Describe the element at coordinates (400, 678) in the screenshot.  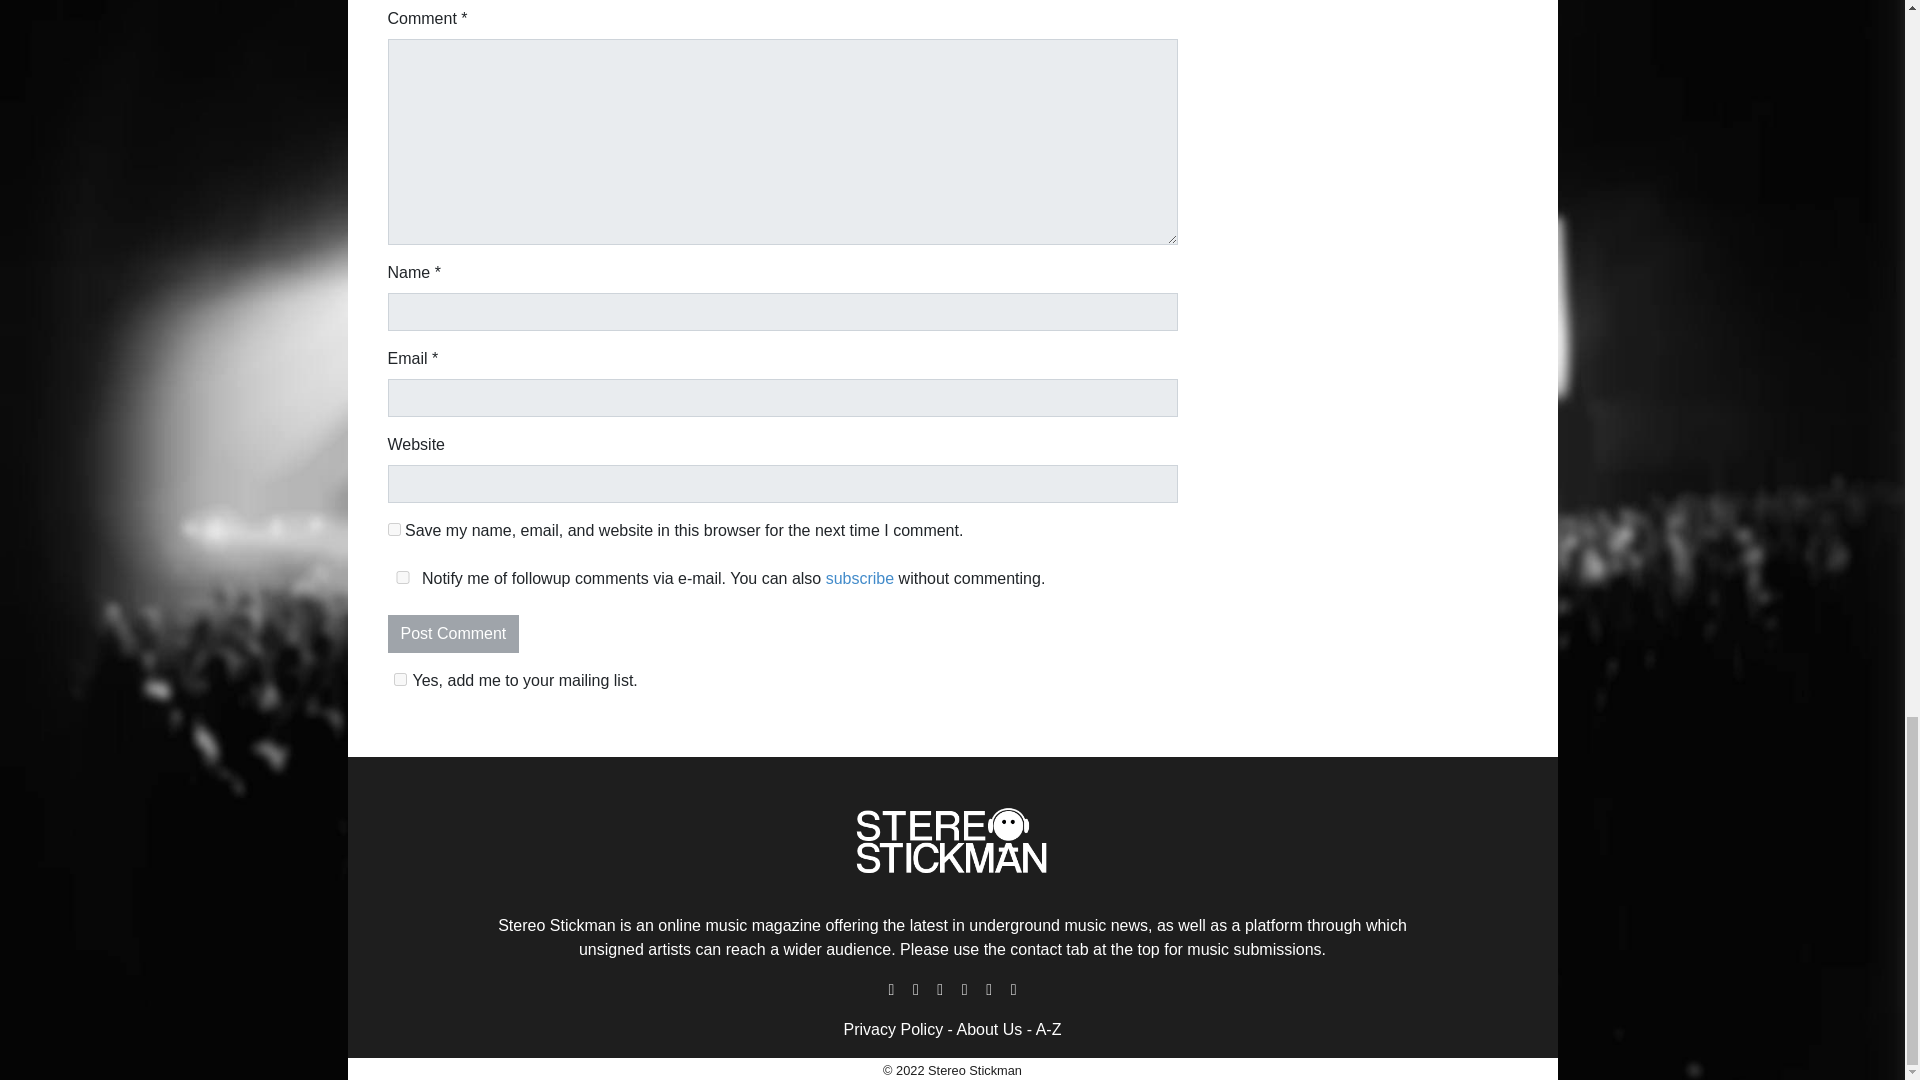
I see `1` at that location.